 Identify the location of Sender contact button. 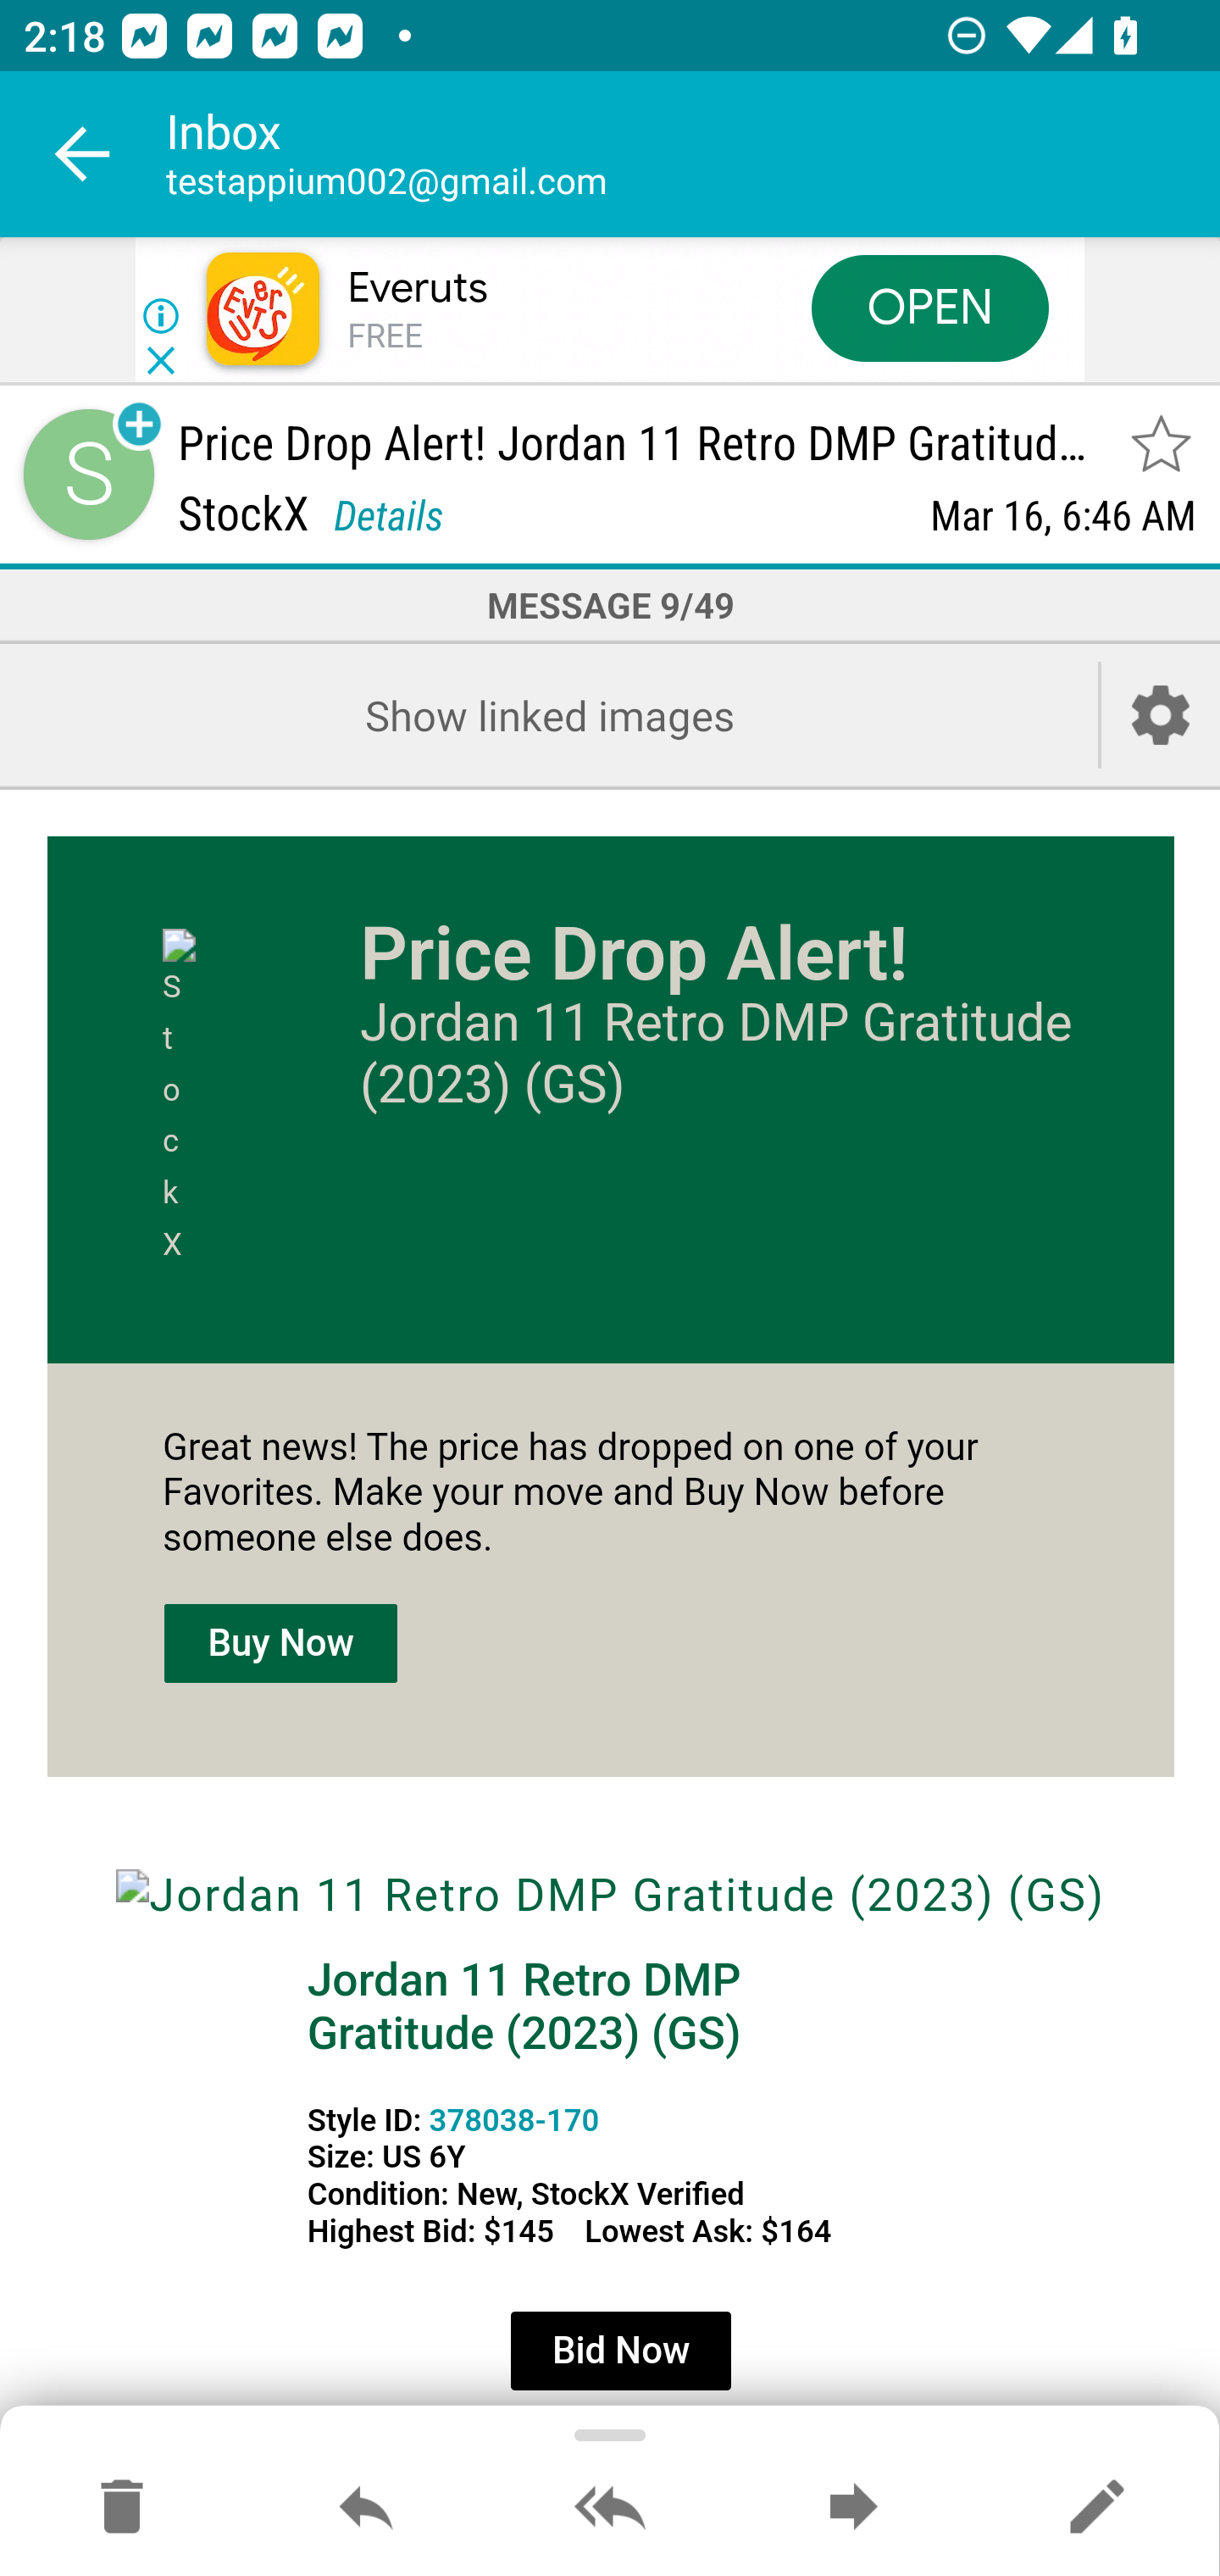
(88, 475).